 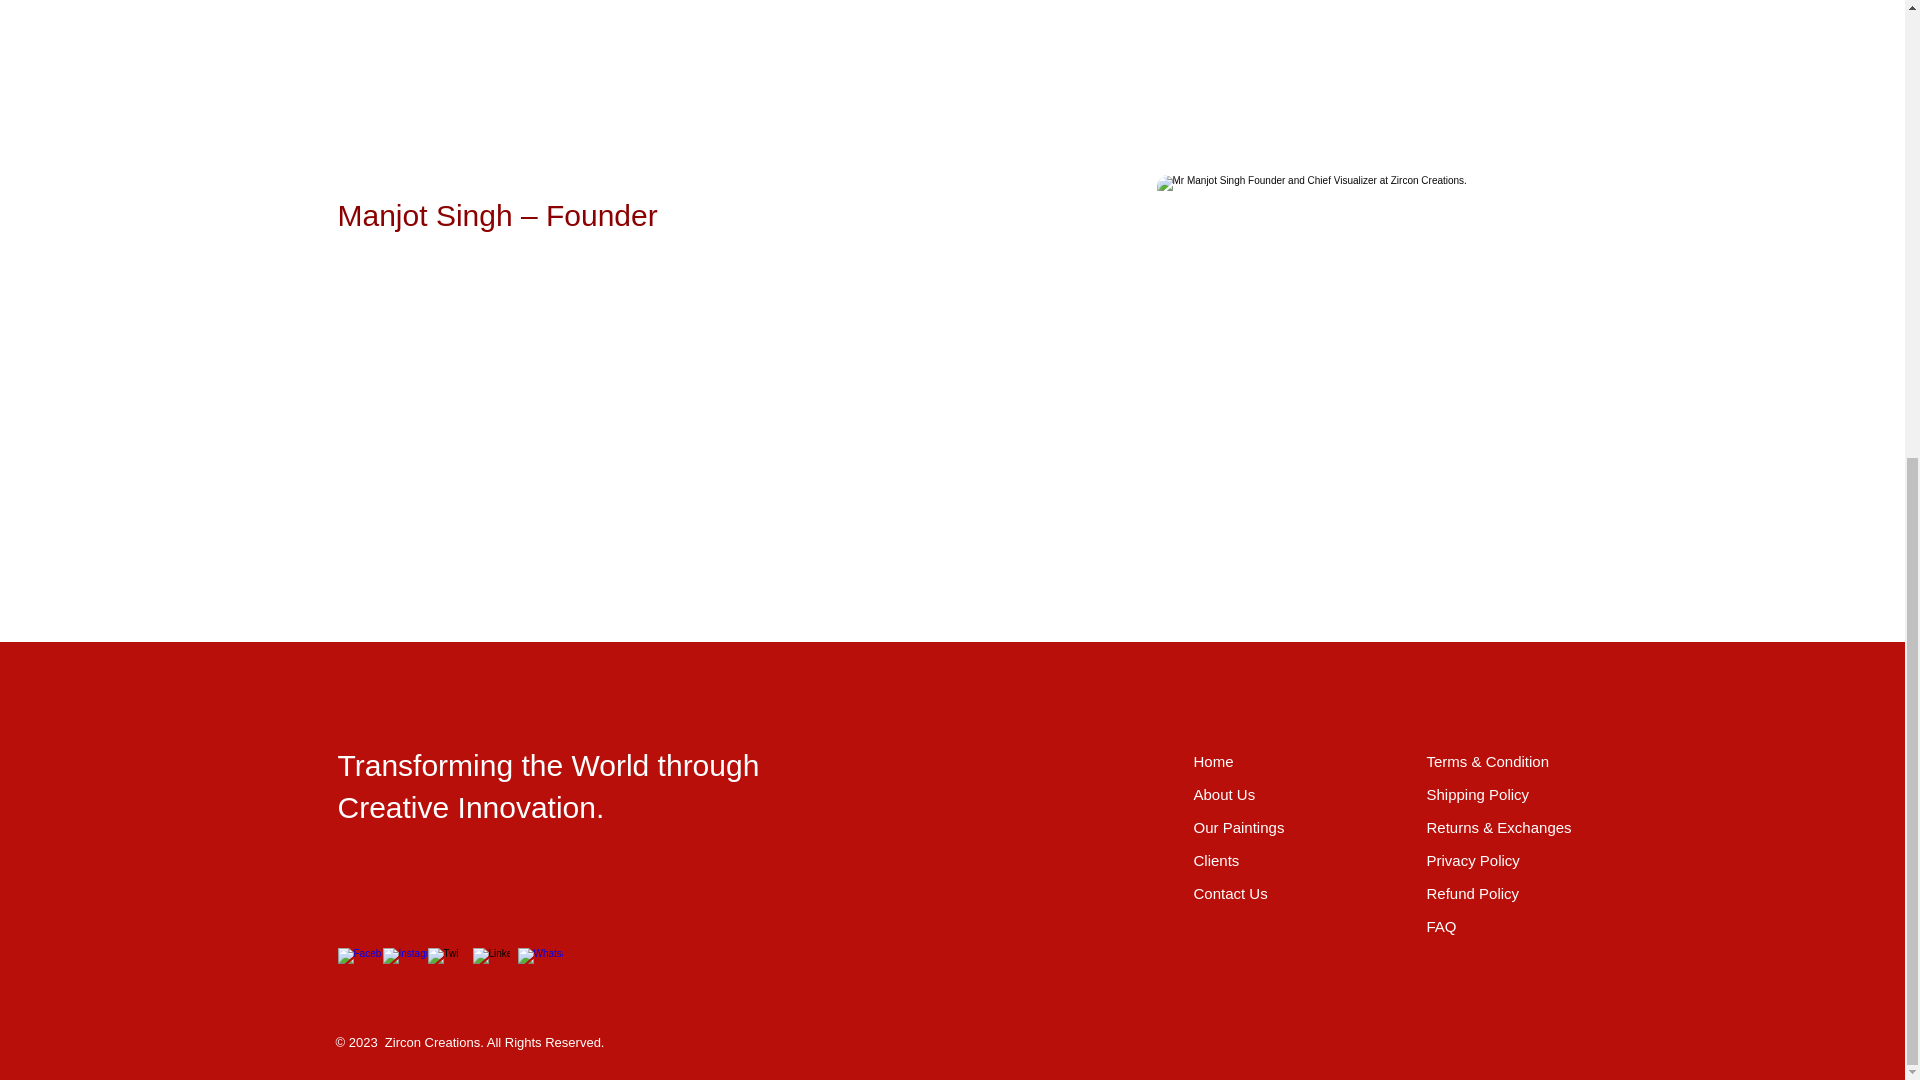 What do you see at coordinates (1477, 794) in the screenshot?
I see `Shipping Policy` at bounding box center [1477, 794].